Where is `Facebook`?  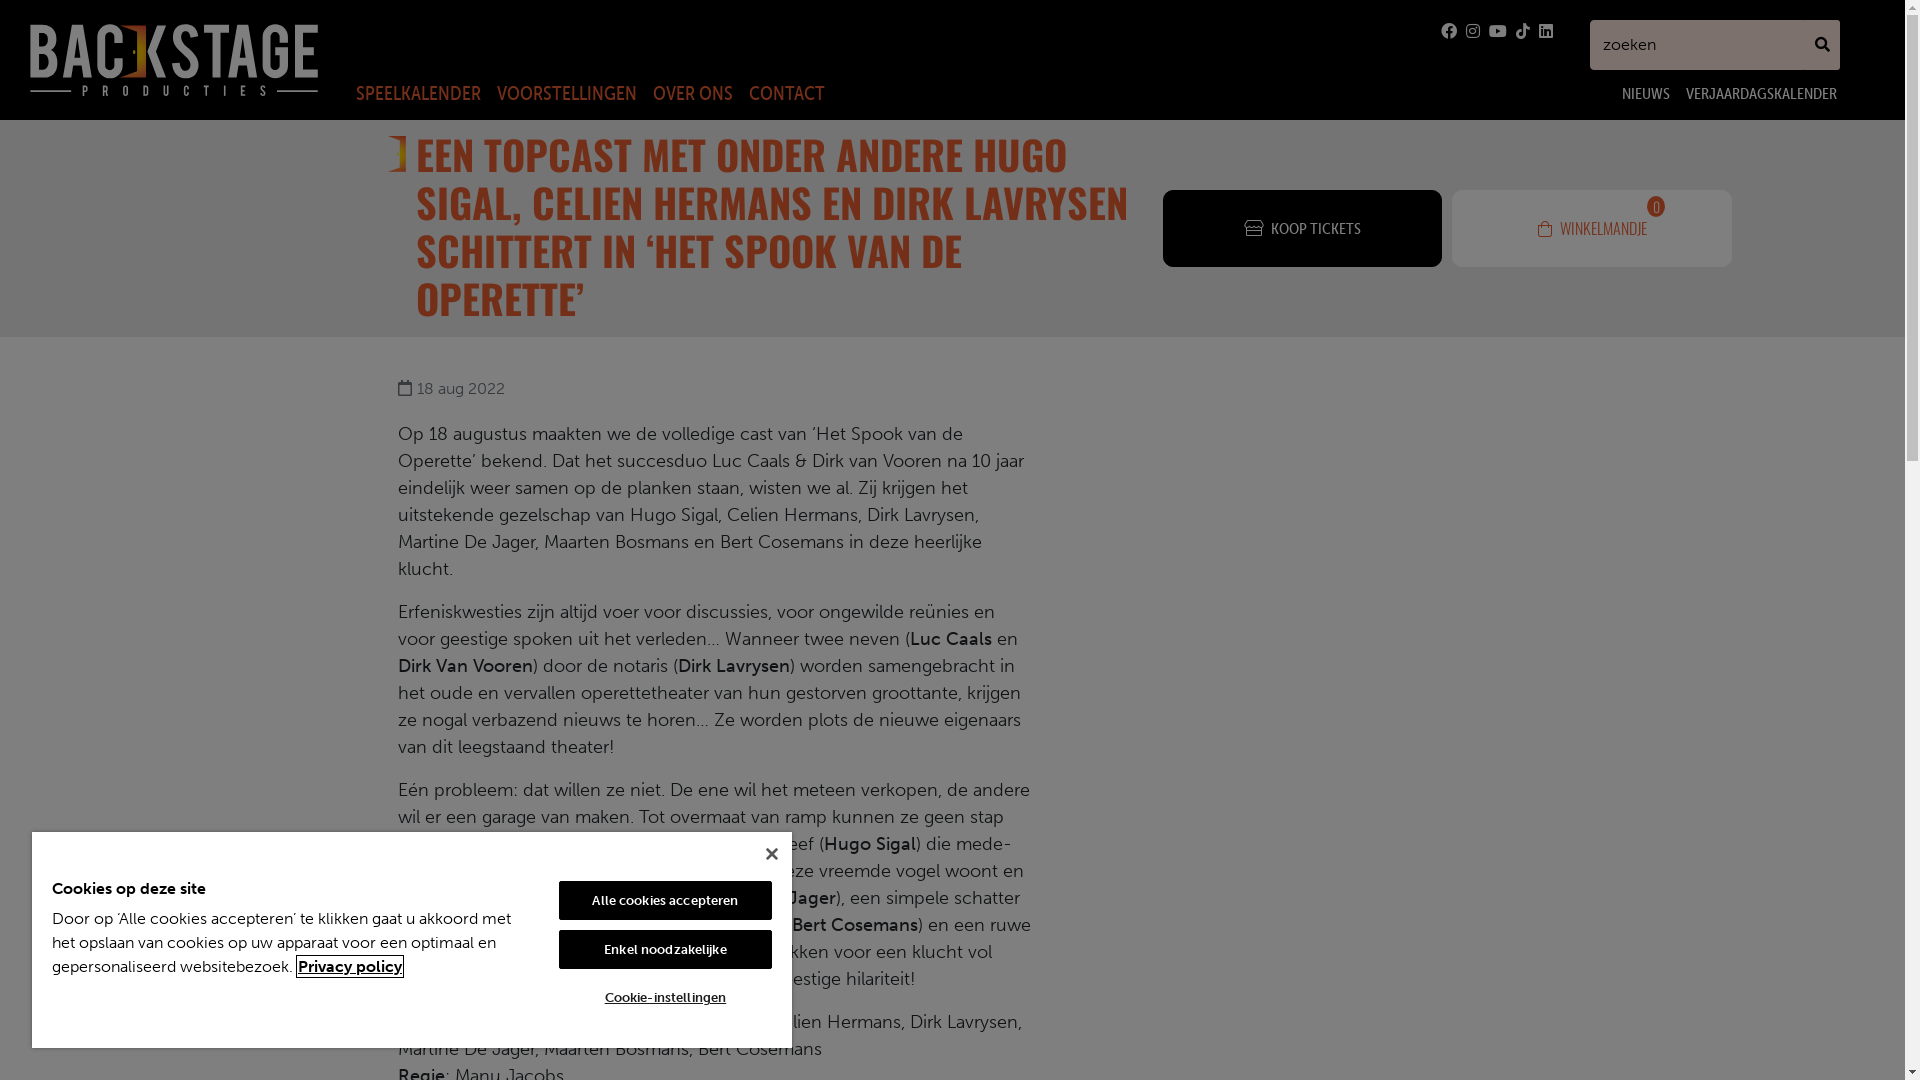 Facebook is located at coordinates (1450, 32).